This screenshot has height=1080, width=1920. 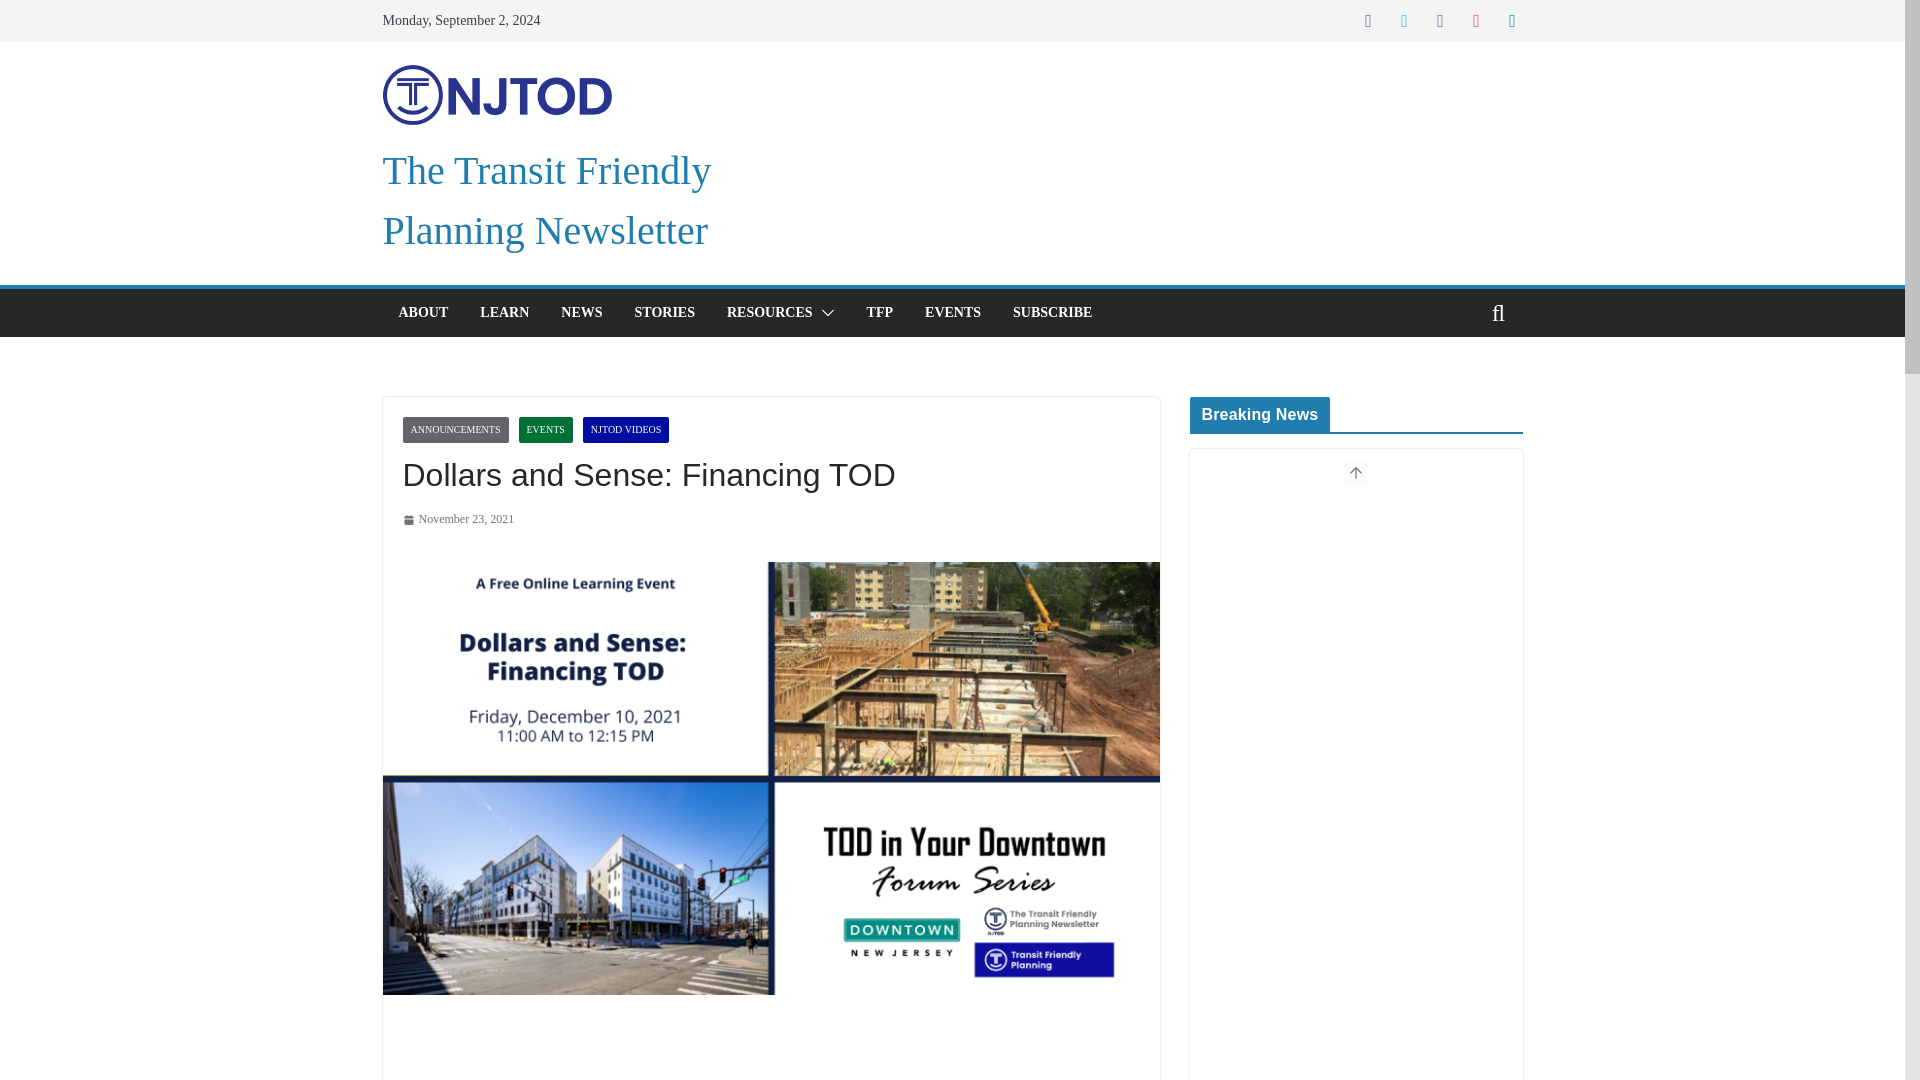 I want to click on SUBSCRIBE, so click(x=1052, y=313).